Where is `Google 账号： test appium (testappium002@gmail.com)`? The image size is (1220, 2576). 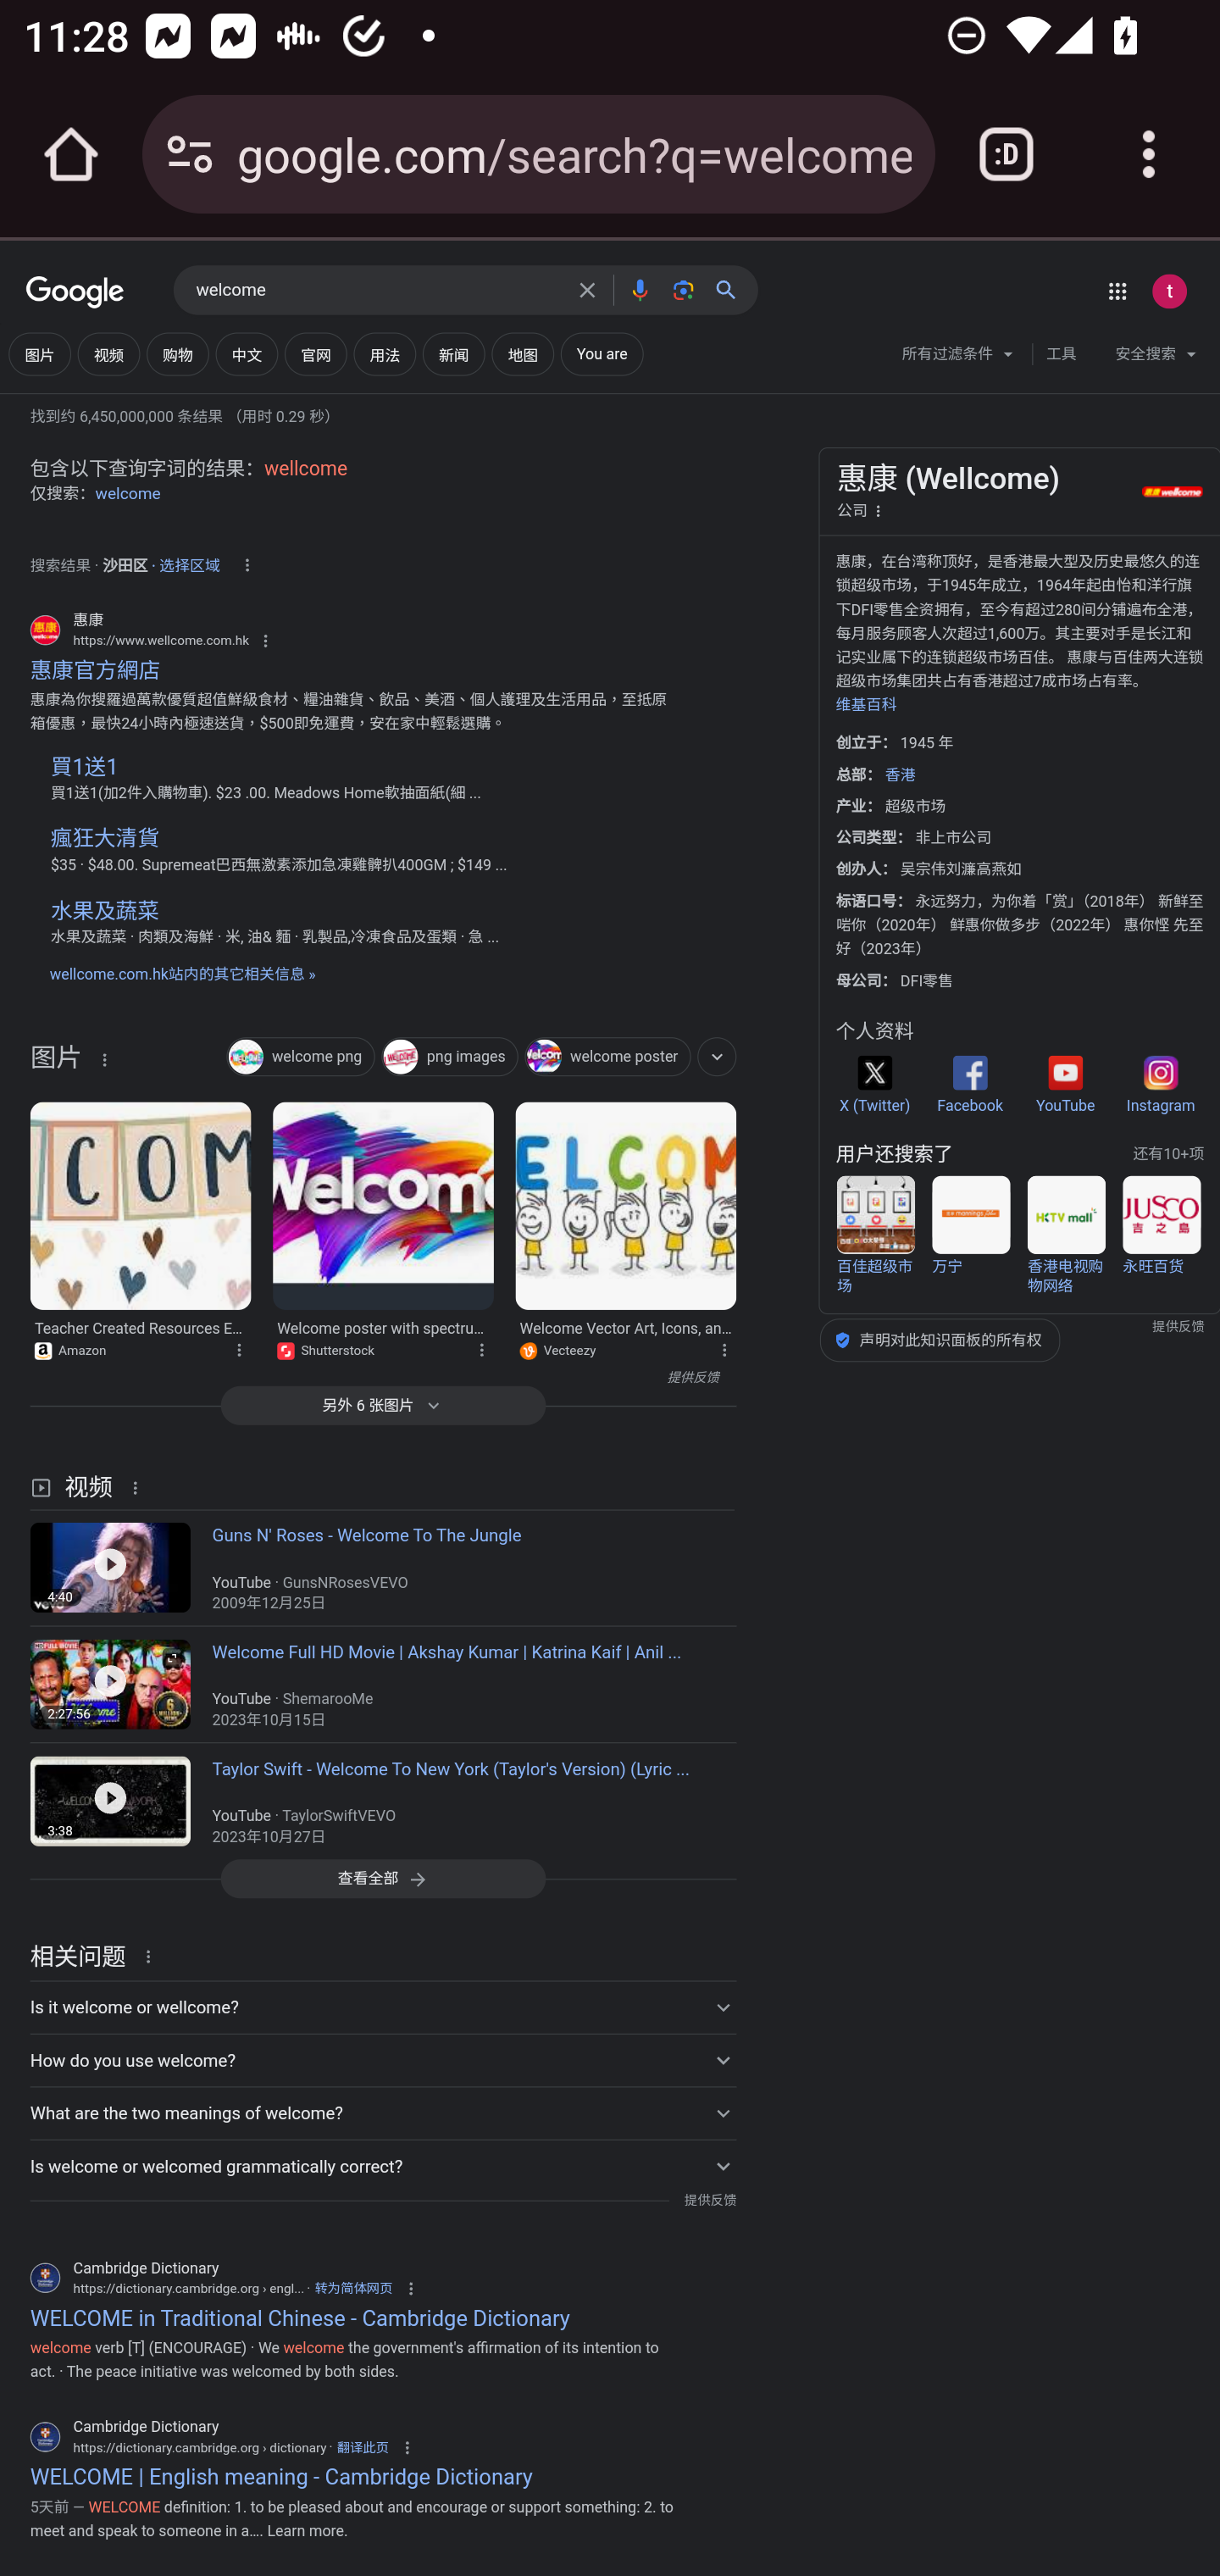 Google 账号： test appium (testappium002@gmail.com) is located at coordinates (1169, 291).